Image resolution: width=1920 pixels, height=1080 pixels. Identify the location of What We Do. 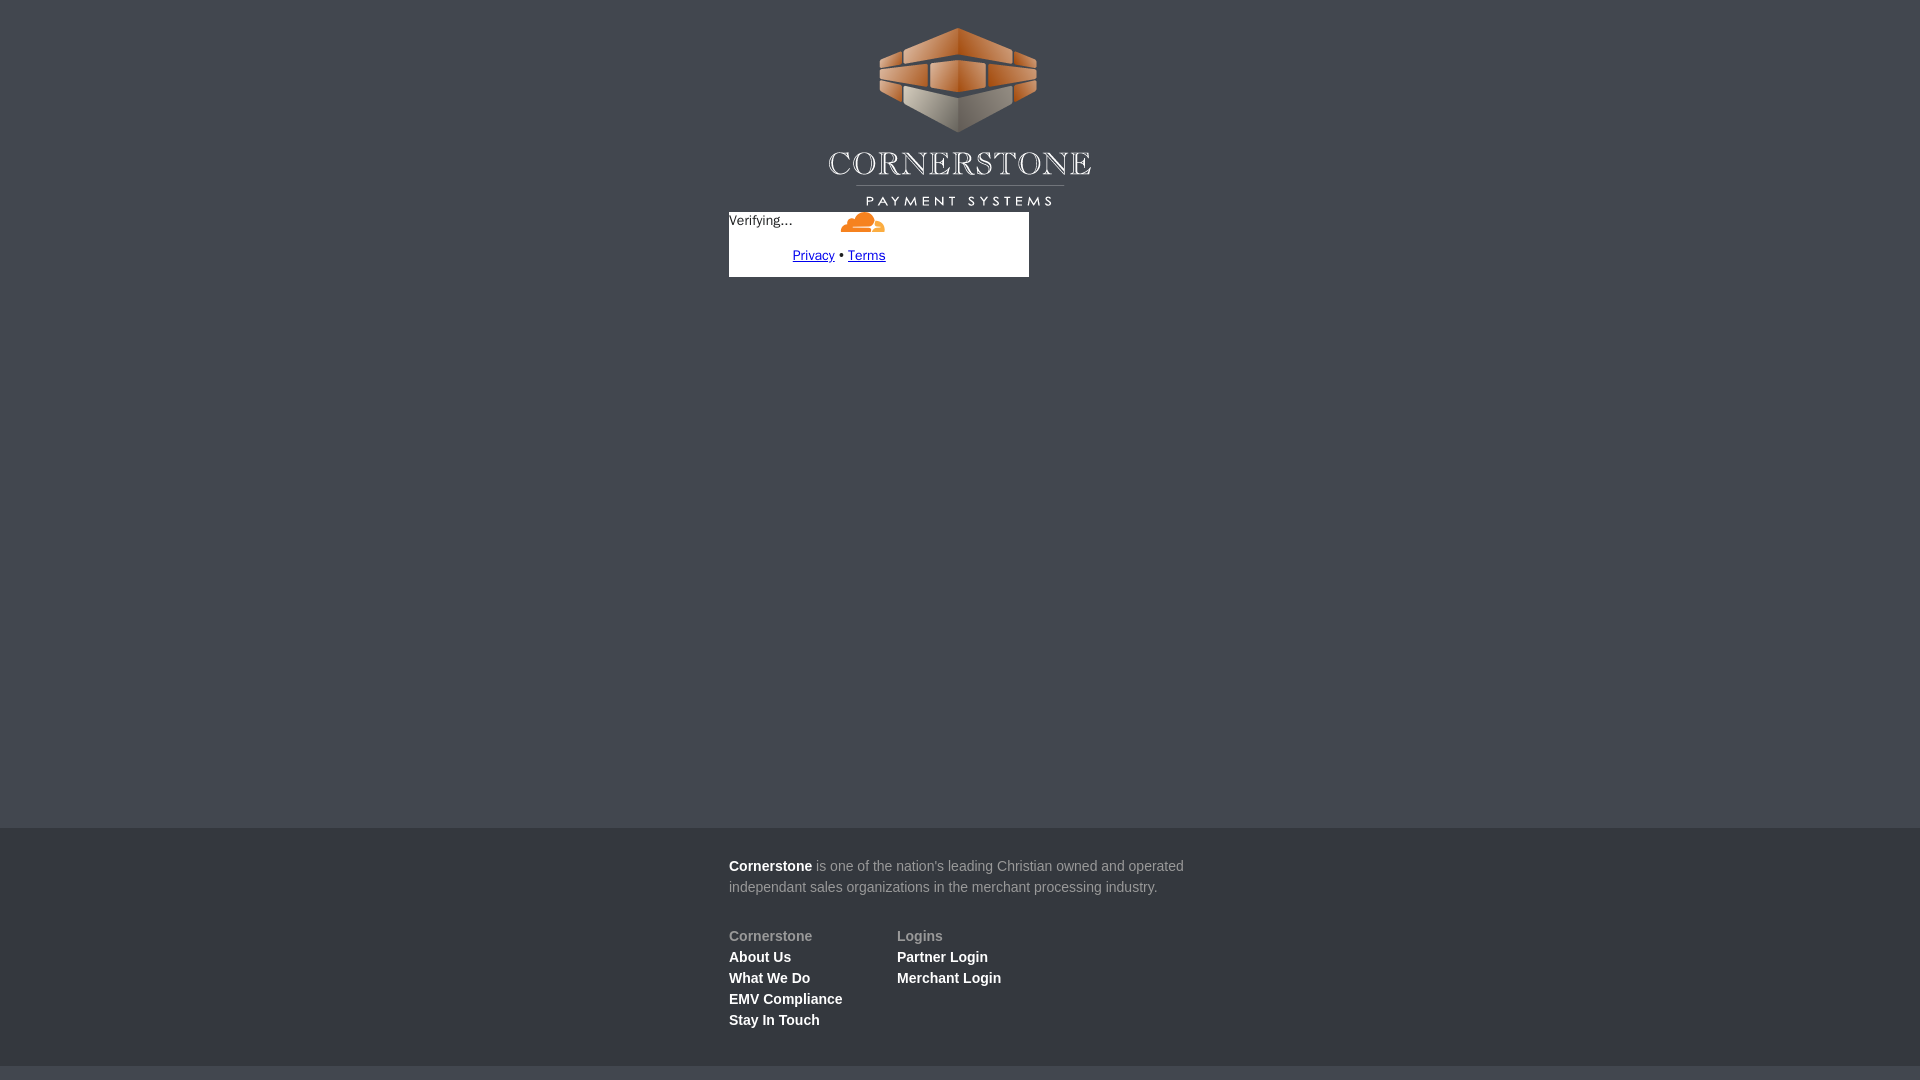
(770, 978).